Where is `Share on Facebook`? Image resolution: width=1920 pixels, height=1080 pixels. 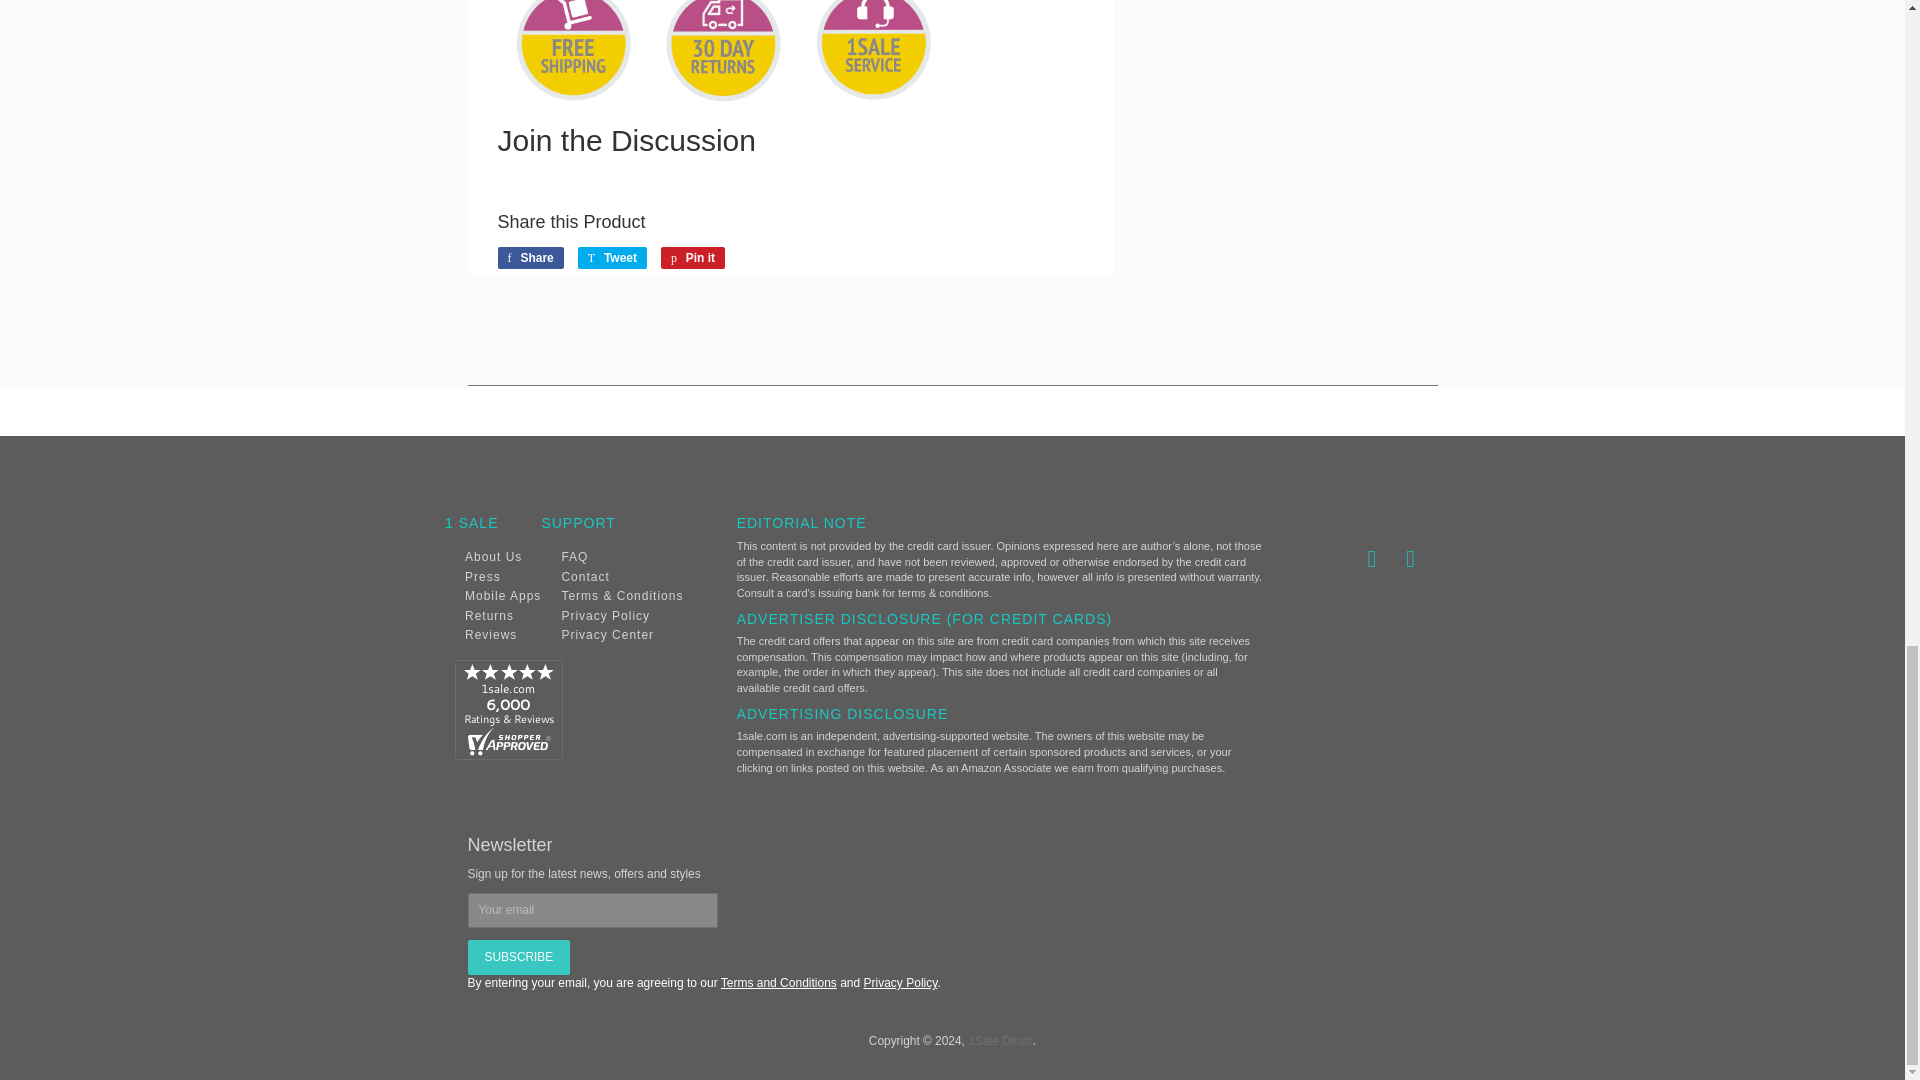
Share on Facebook is located at coordinates (530, 258).